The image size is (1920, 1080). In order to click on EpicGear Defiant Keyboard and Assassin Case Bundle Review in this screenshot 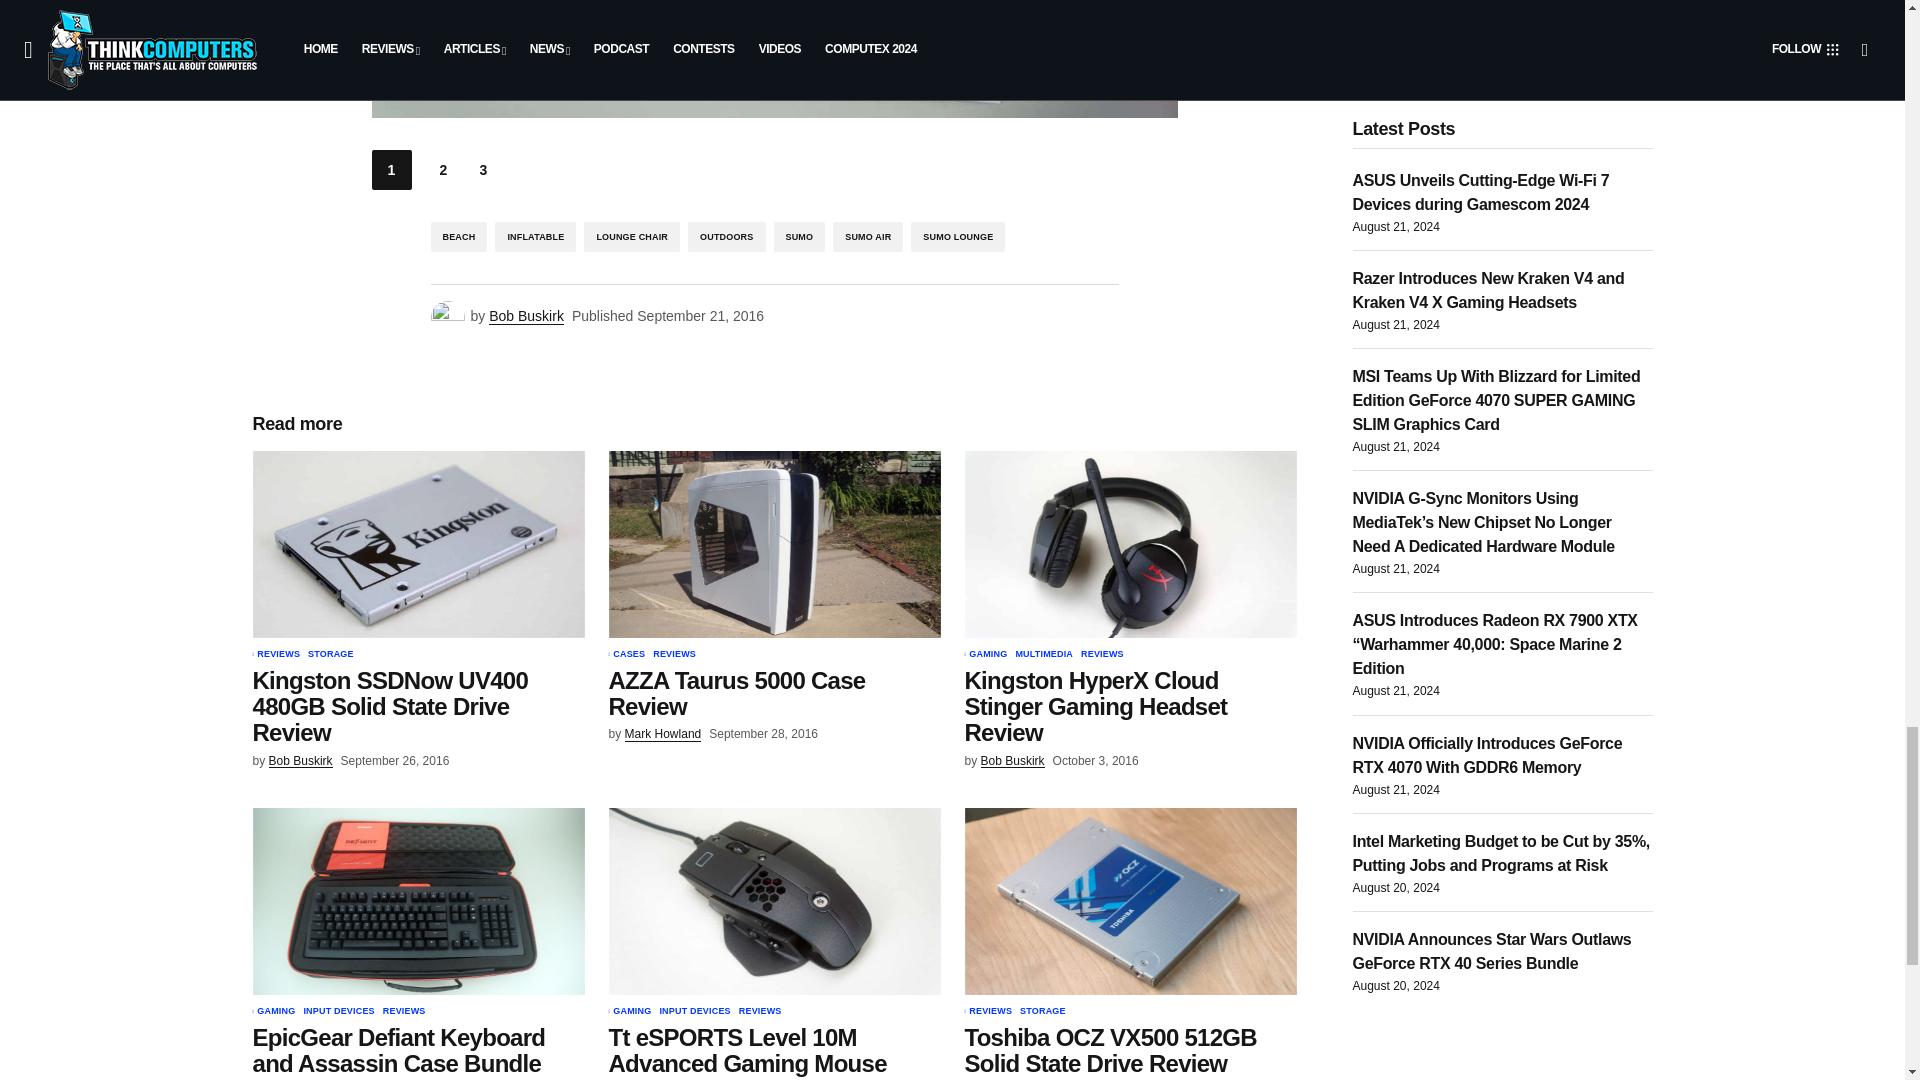, I will do `click(417, 900)`.